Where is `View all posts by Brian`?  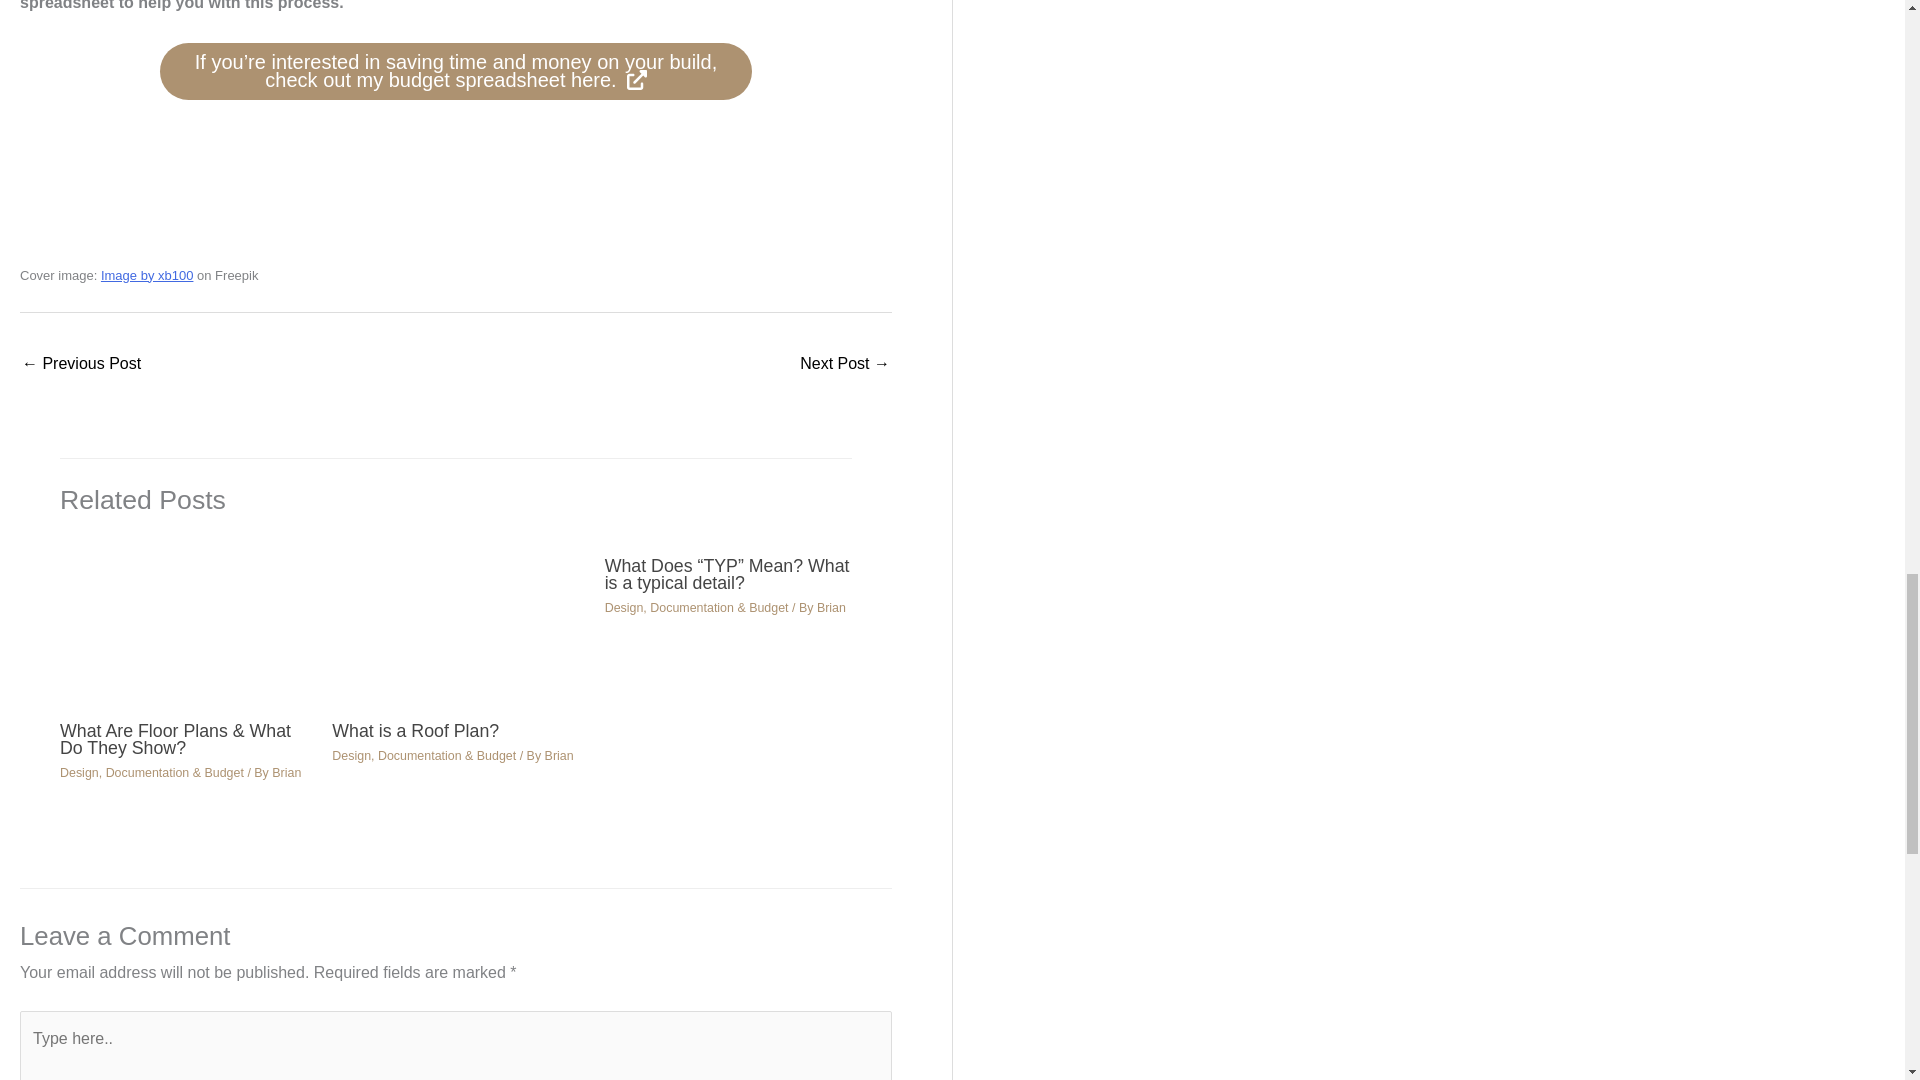 View all posts by Brian is located at coordinates (832, 607).